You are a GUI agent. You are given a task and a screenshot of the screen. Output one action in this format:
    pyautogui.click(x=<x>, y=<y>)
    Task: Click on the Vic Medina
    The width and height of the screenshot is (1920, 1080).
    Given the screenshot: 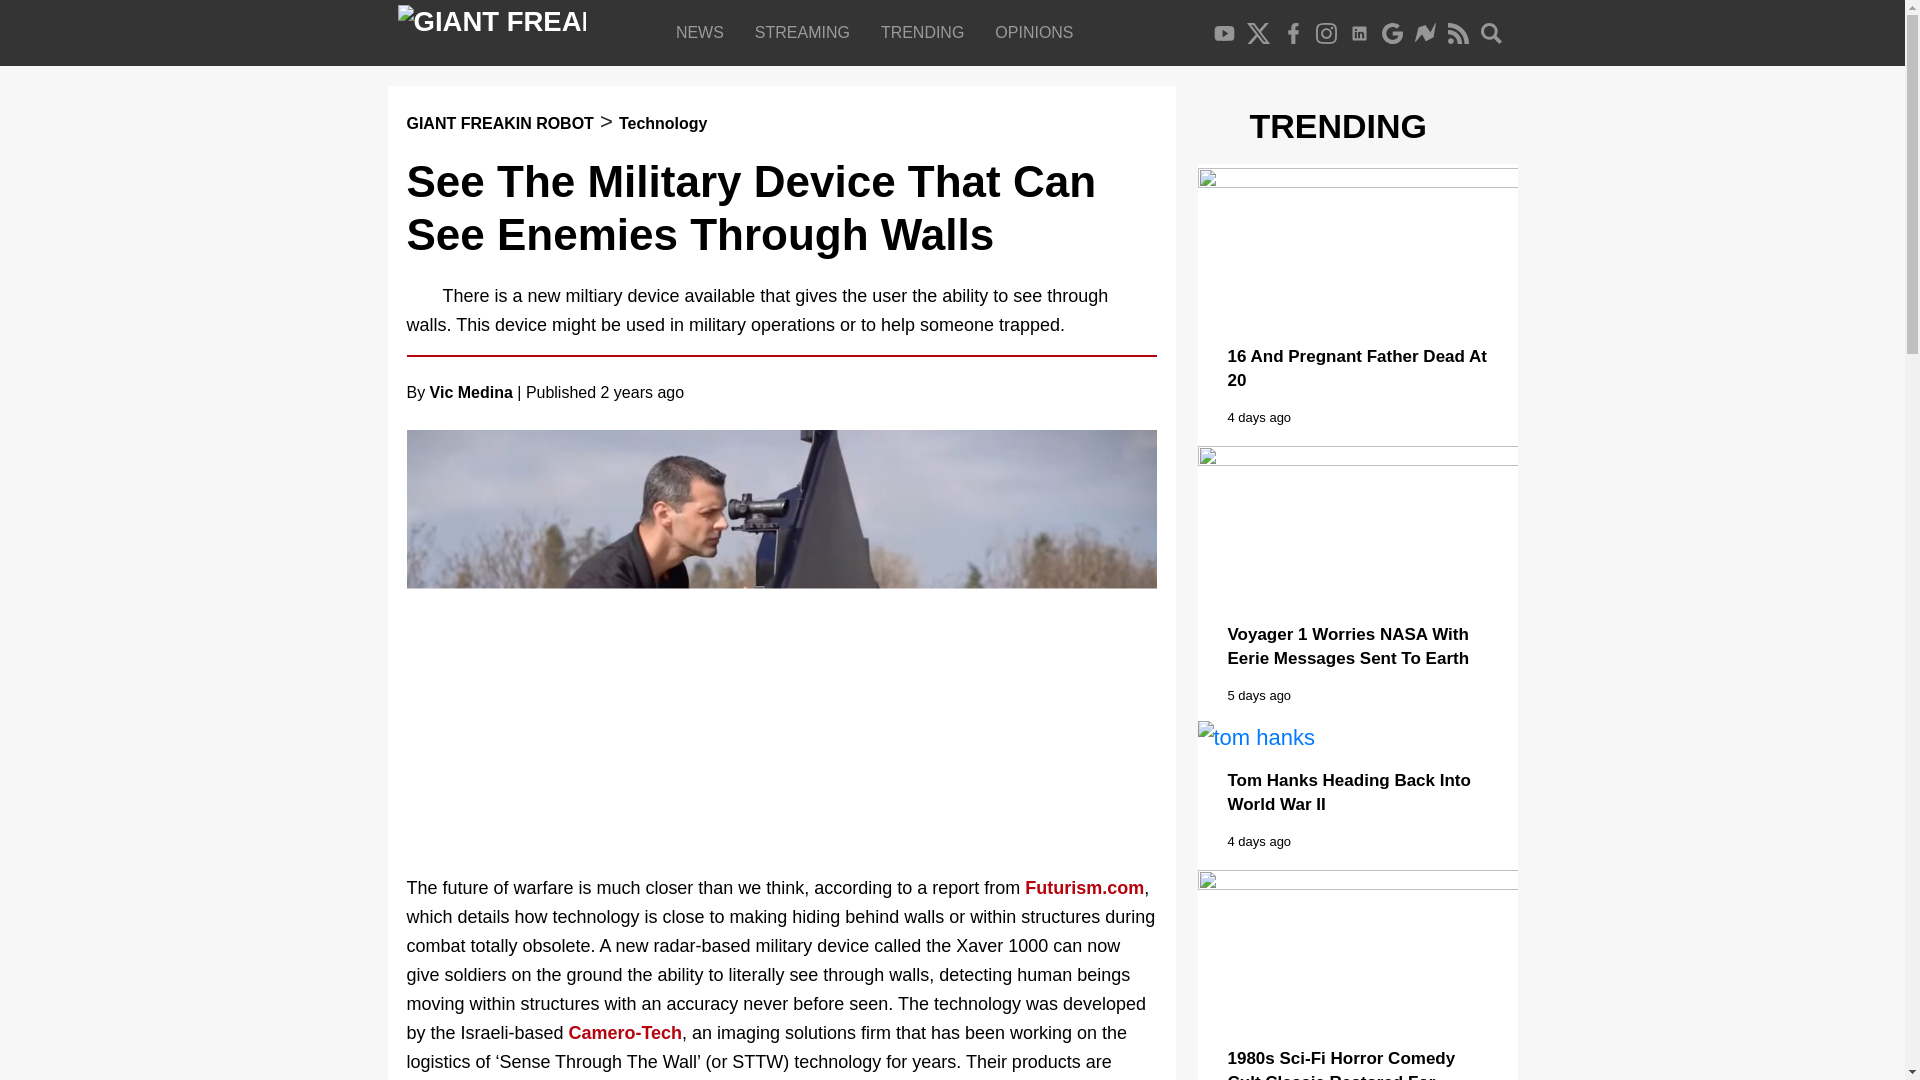 What is the action you would take?
    pyautogui.click(x=471, y=392)
    